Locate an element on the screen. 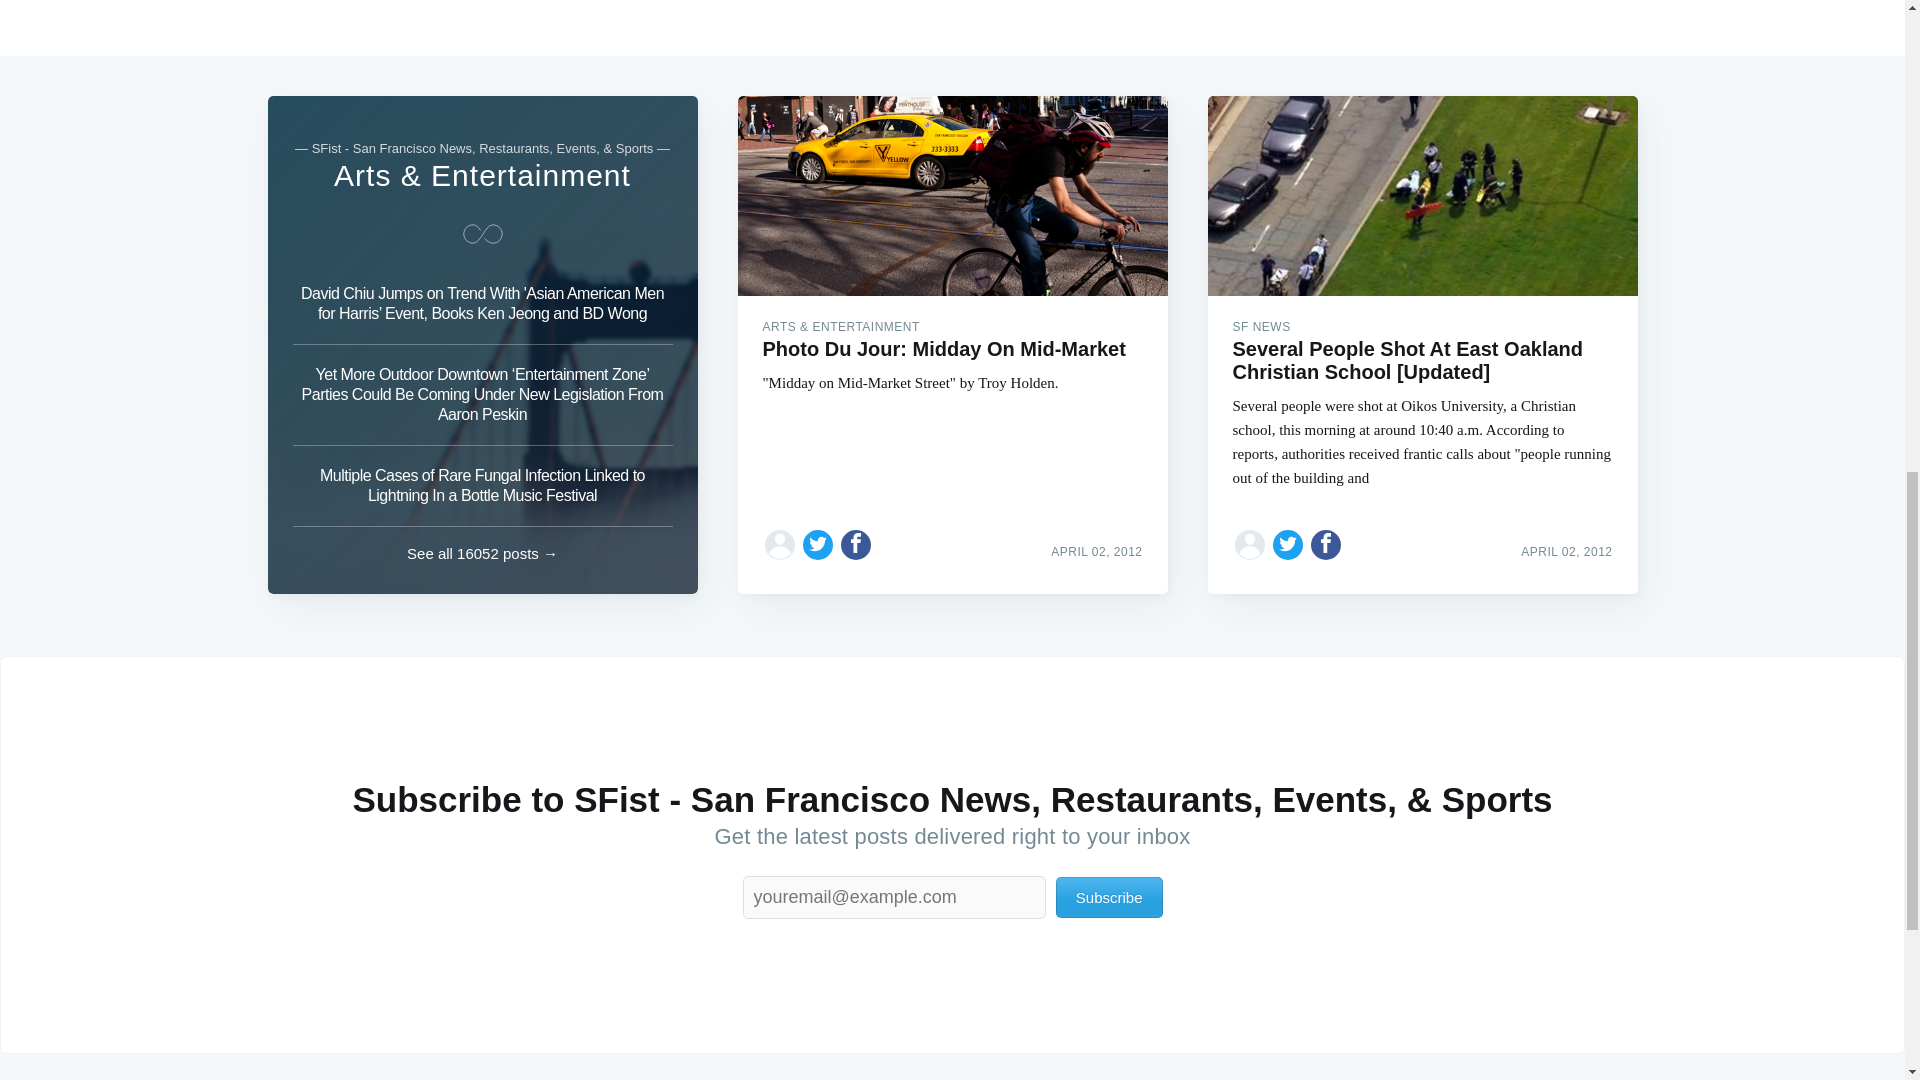 Image resolution: width=1920 pixels, height=1080 pixels. Share on Facebook is located at coordinates (1326, 544).